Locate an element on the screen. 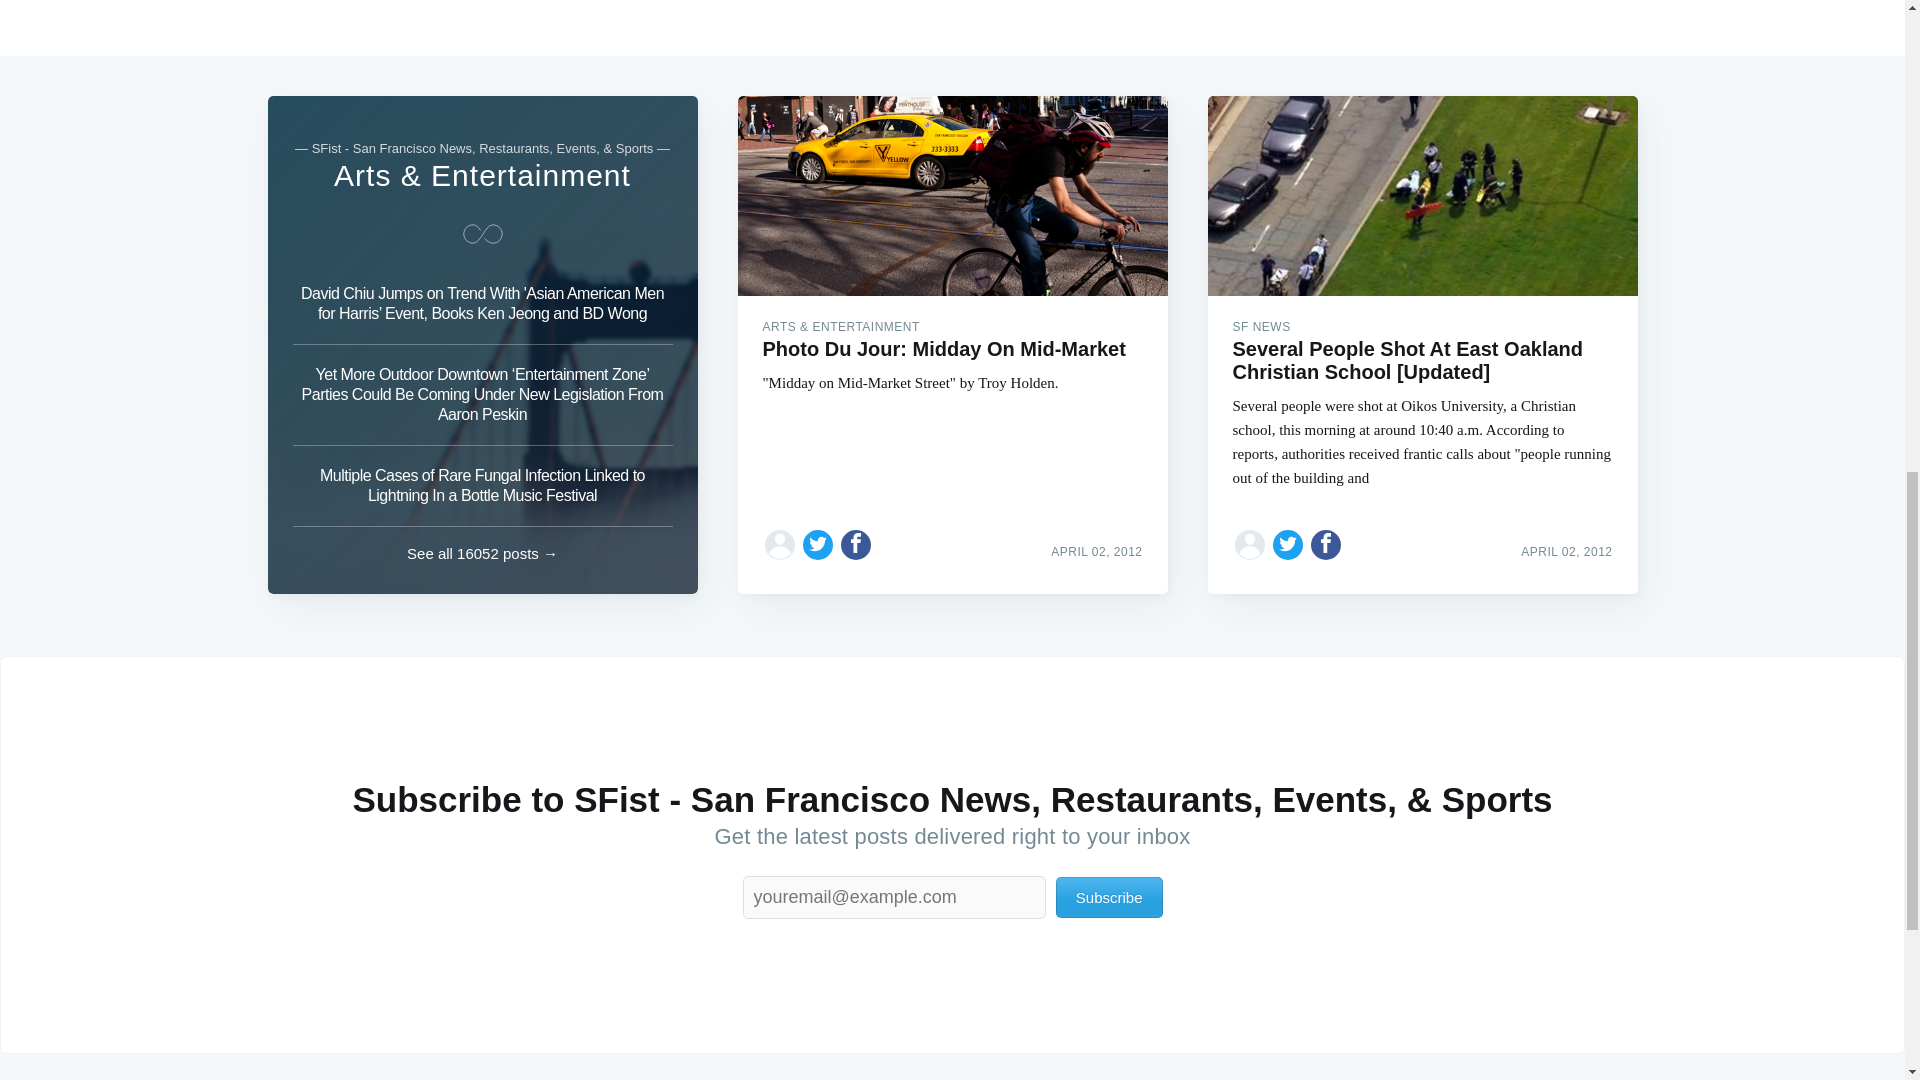 Image resolution: width=1920 pixels, height=1080 pixels. Share on Facebook is located at coordinates (1326, 544).